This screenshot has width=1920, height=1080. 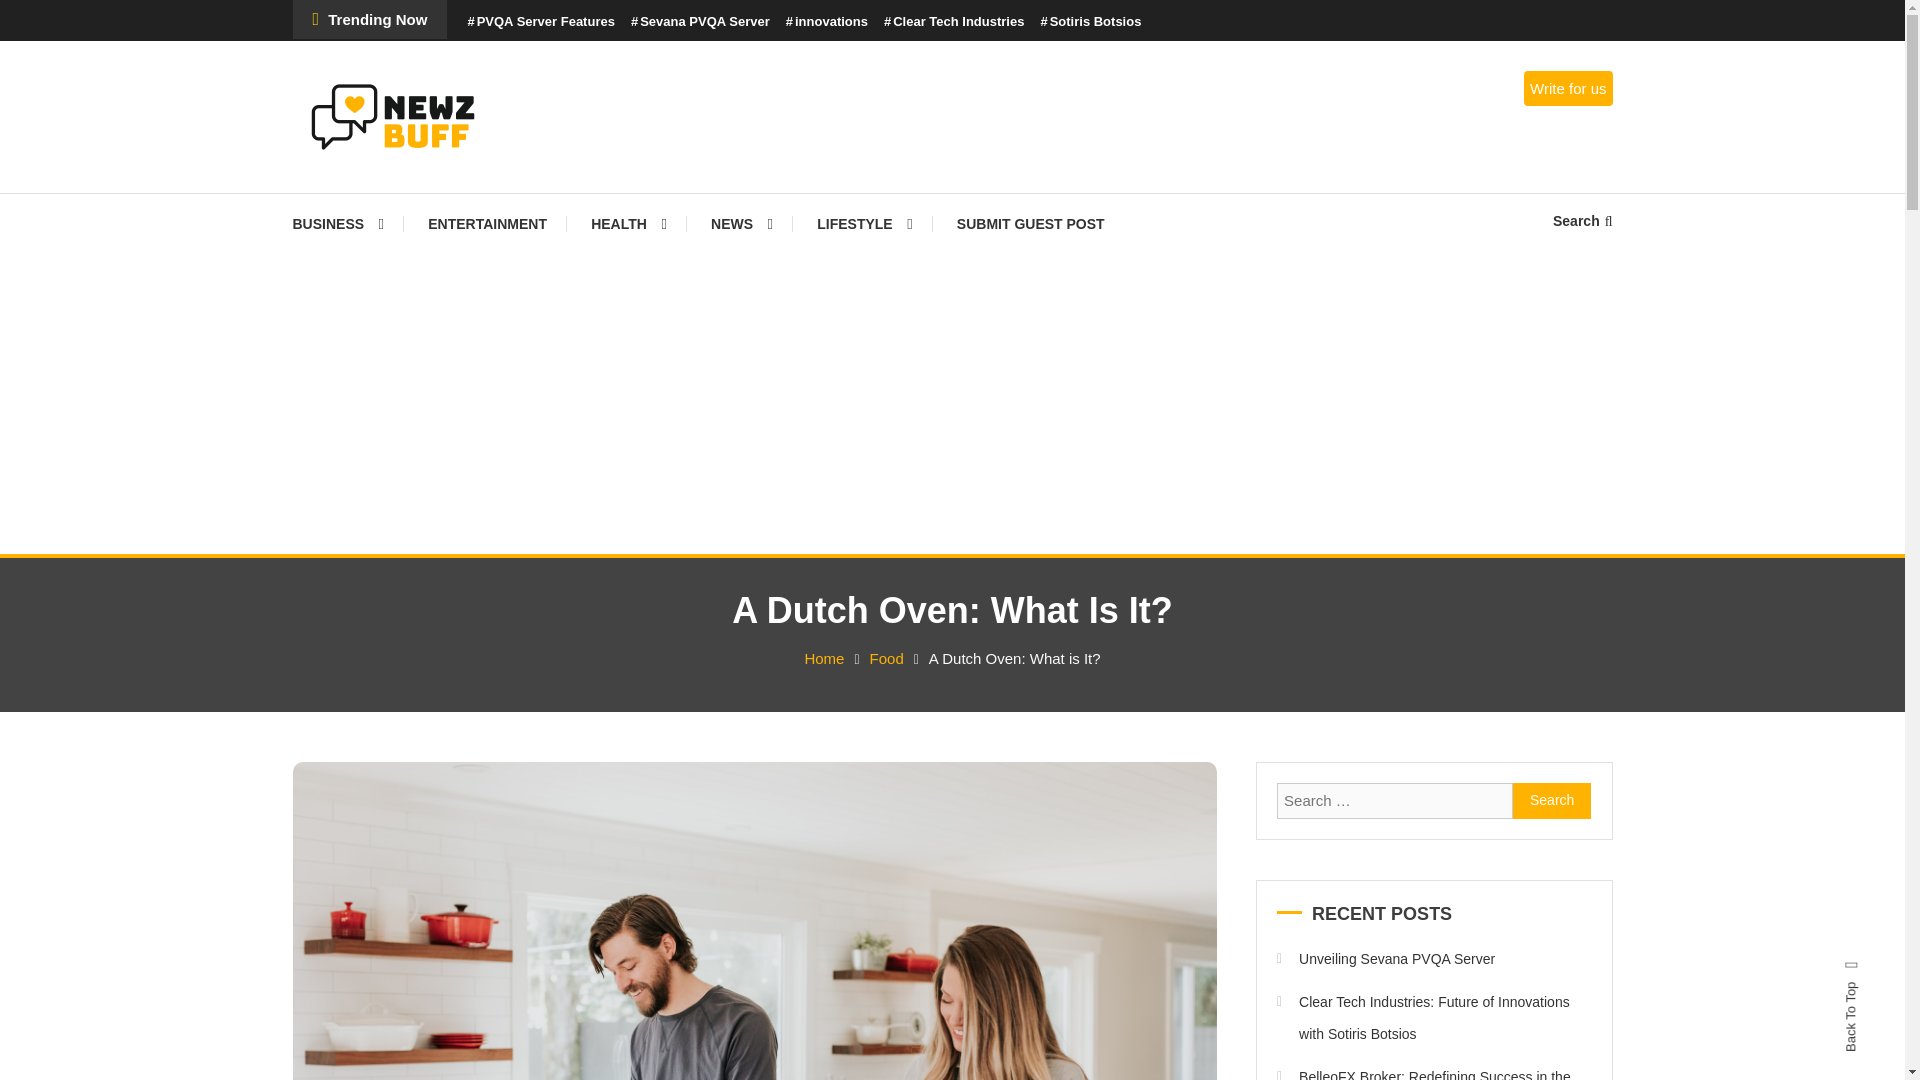 I want to click on HEALTH, so click(x=628, y=224).